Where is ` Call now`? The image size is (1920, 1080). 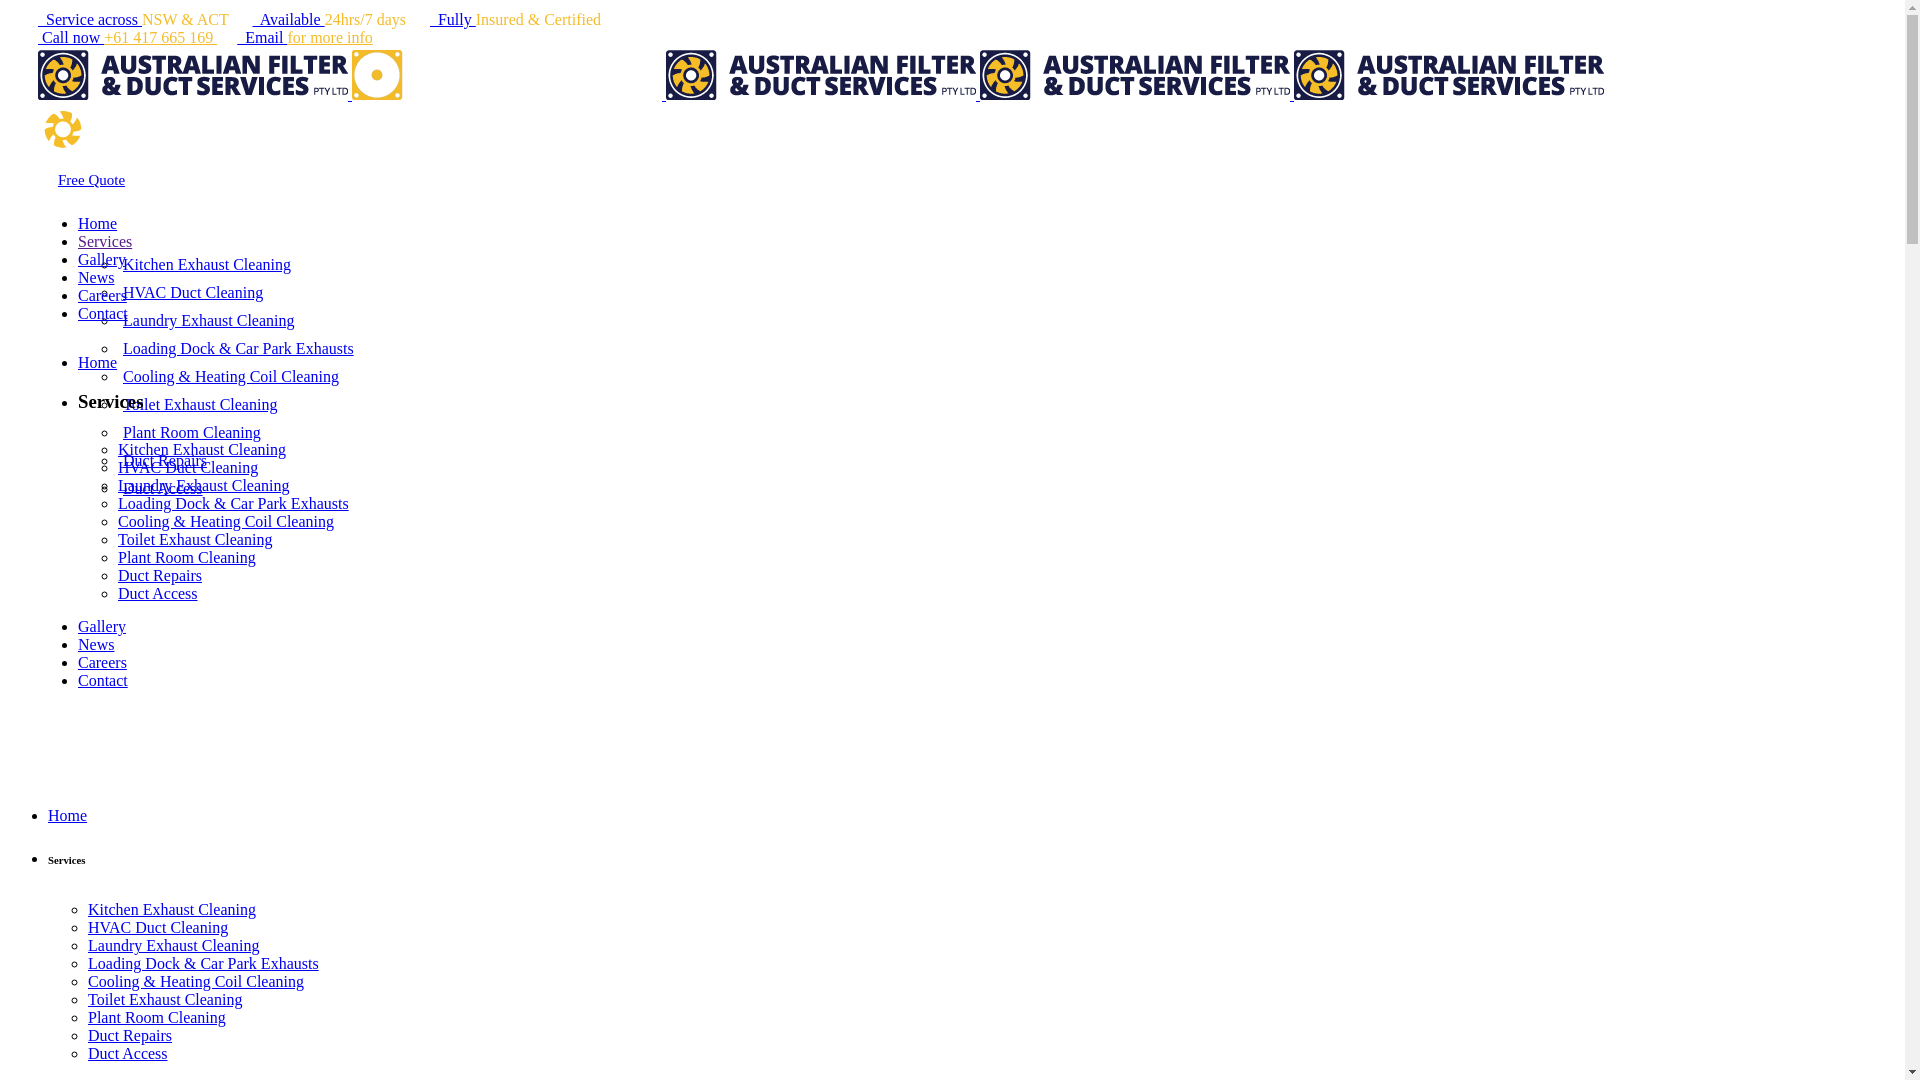
 Call now is located at coordinates (71, 38).